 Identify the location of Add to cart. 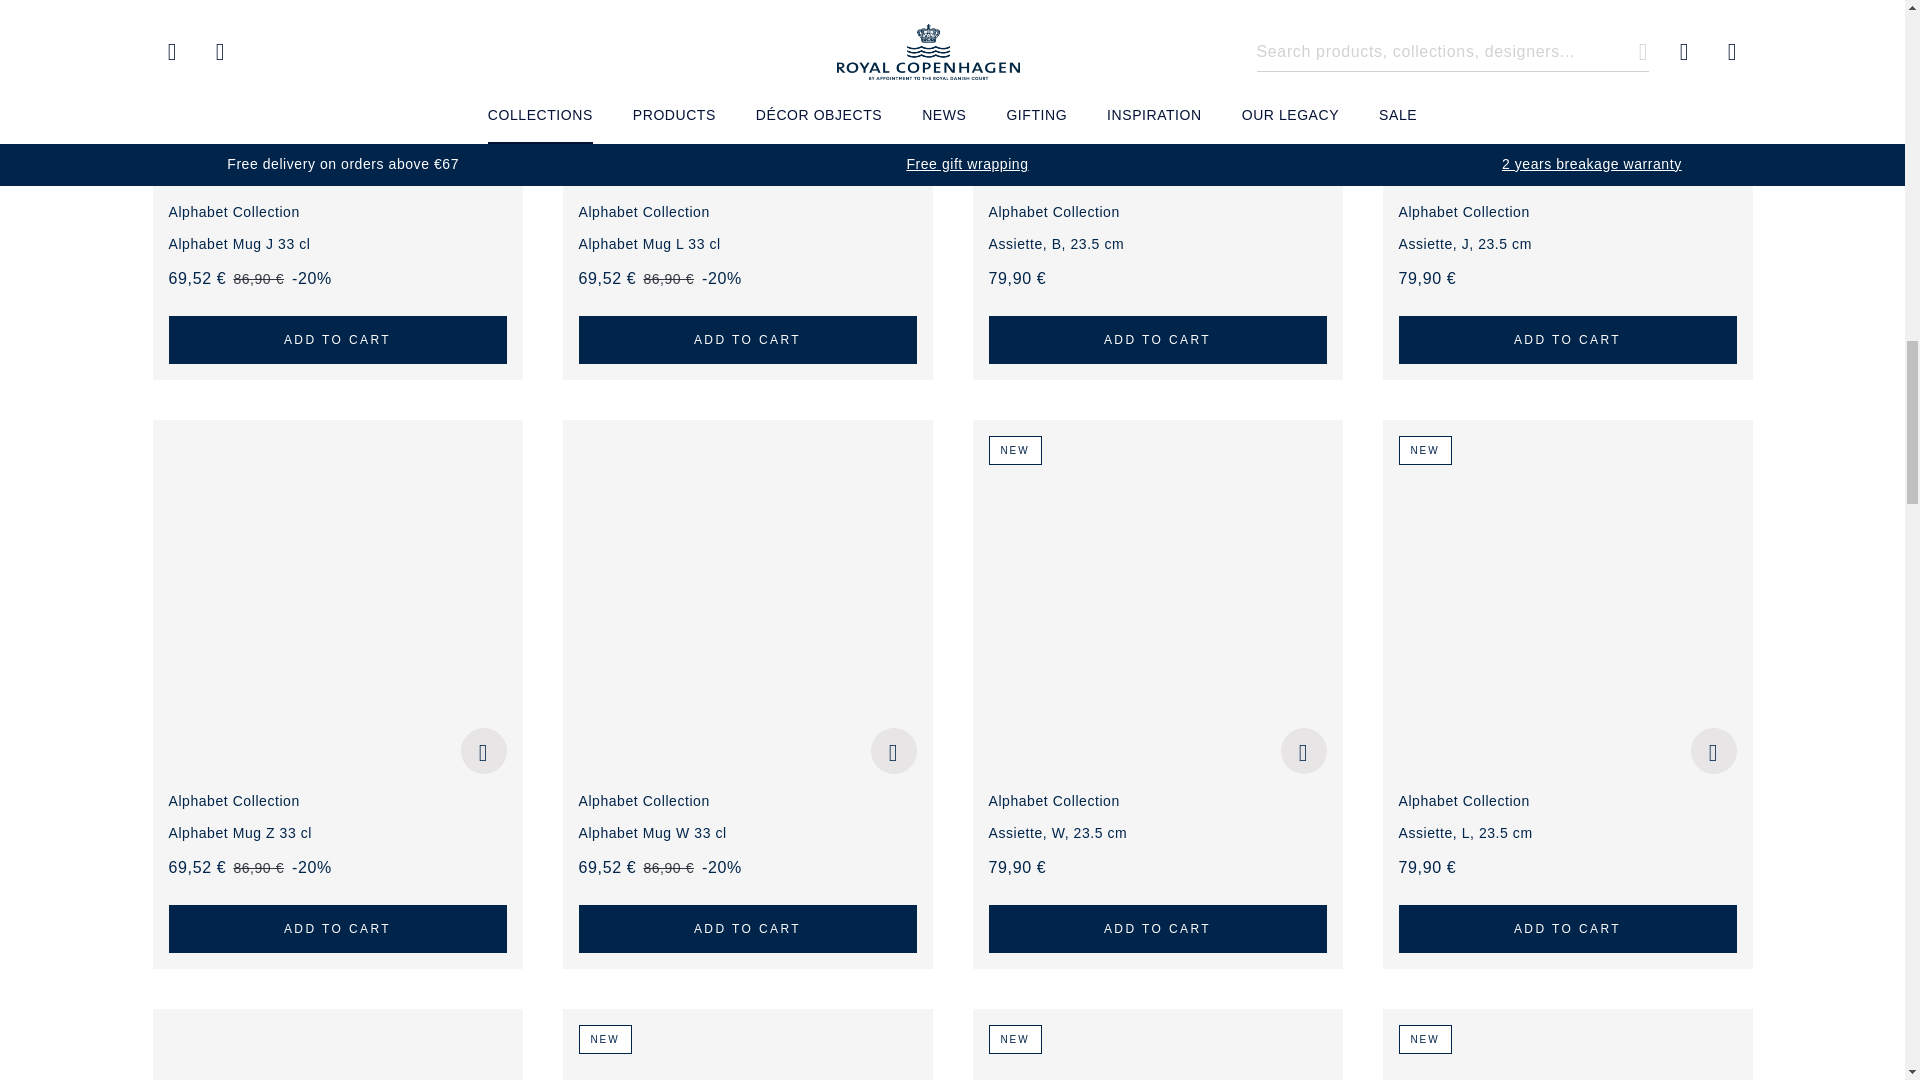
(1157, 340).